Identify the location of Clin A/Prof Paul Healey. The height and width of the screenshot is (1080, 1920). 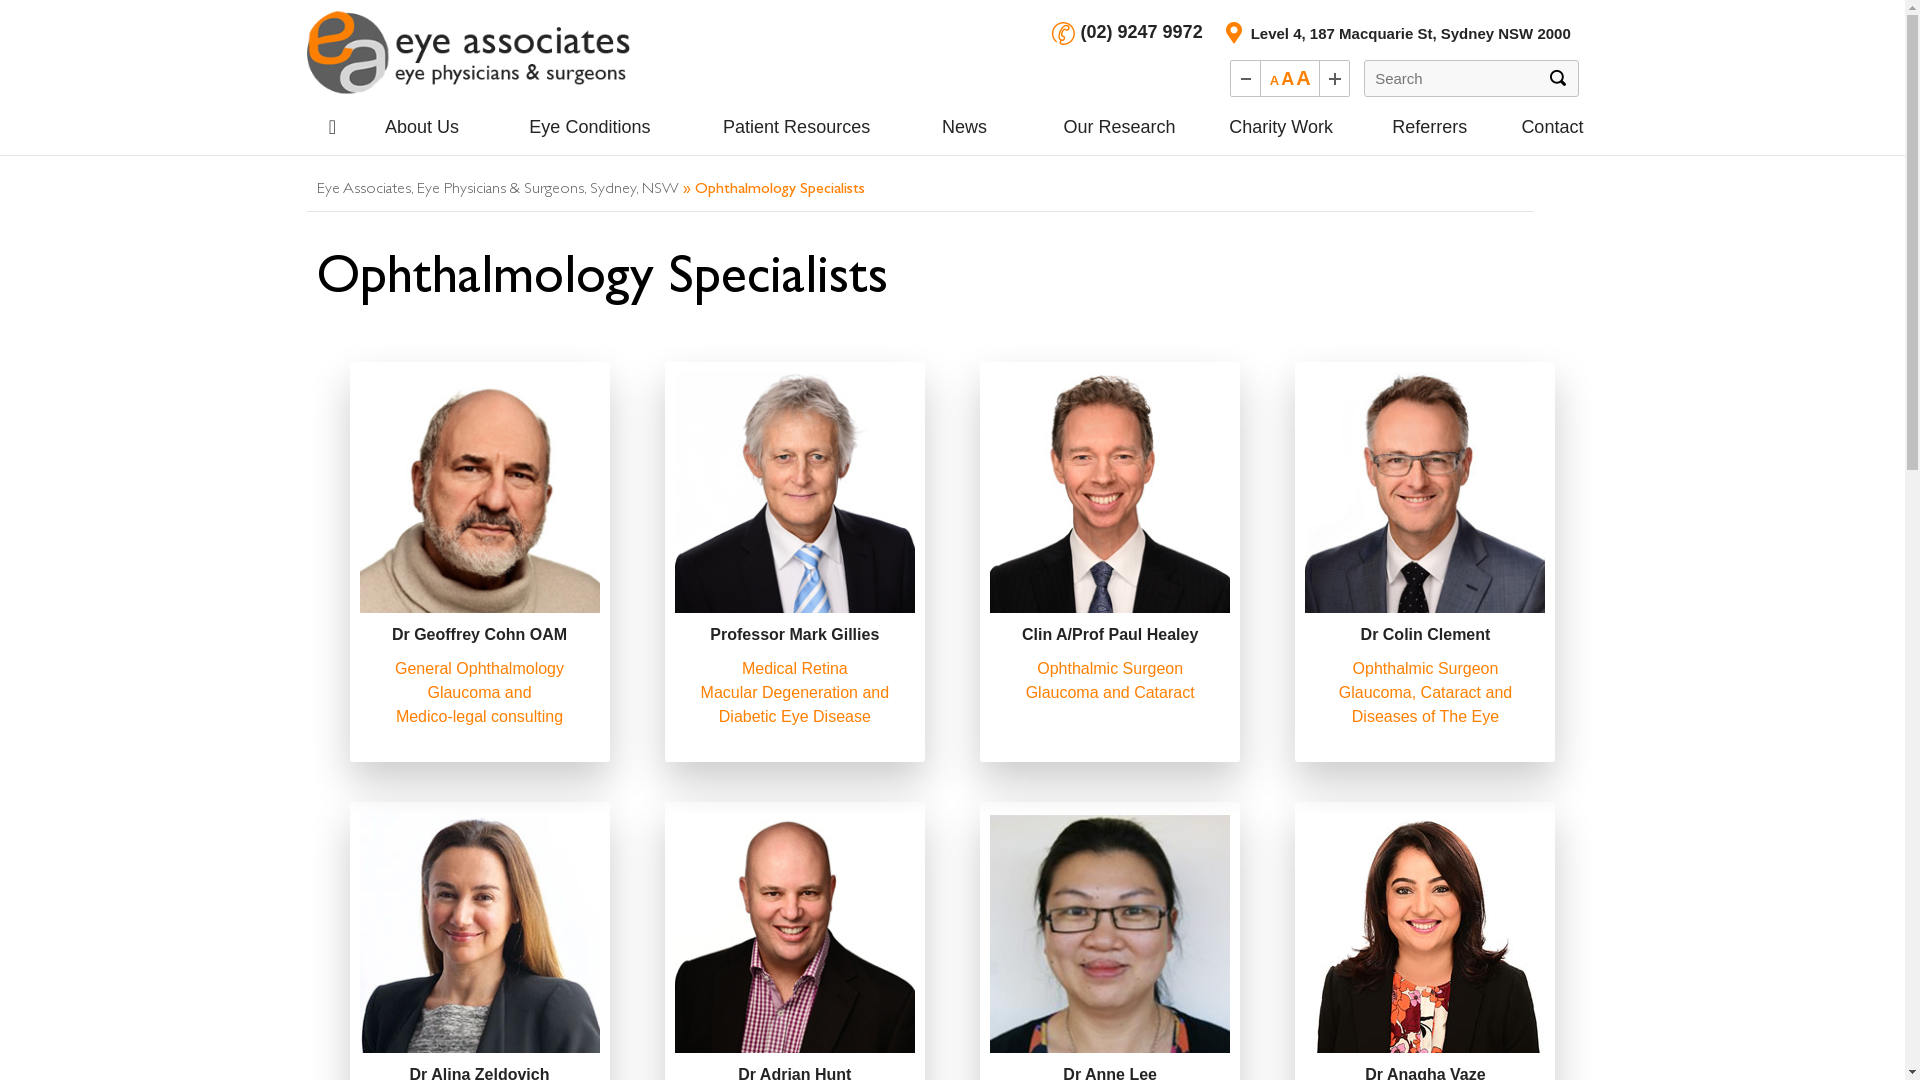
(1110, 634).